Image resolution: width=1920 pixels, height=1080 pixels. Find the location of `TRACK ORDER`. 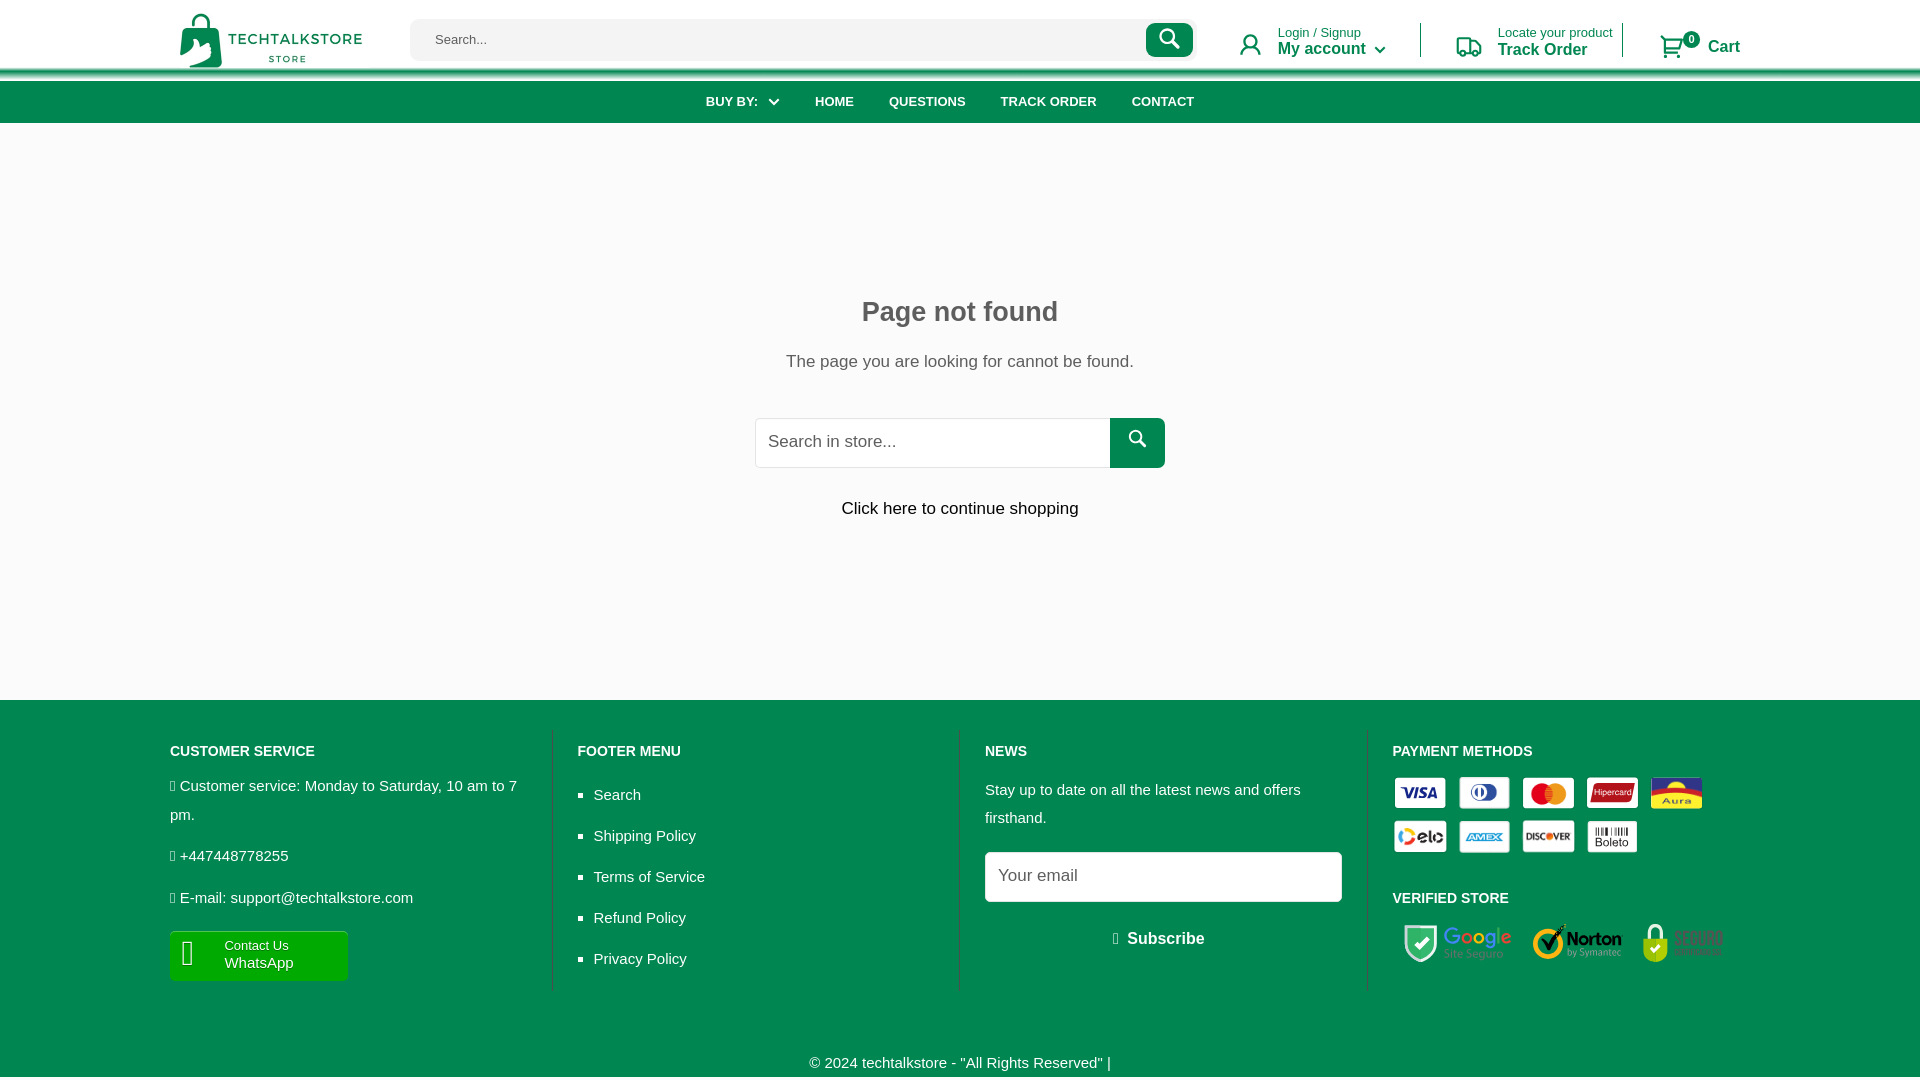

TRACK ORDER is located at coordinates (1163, 102).